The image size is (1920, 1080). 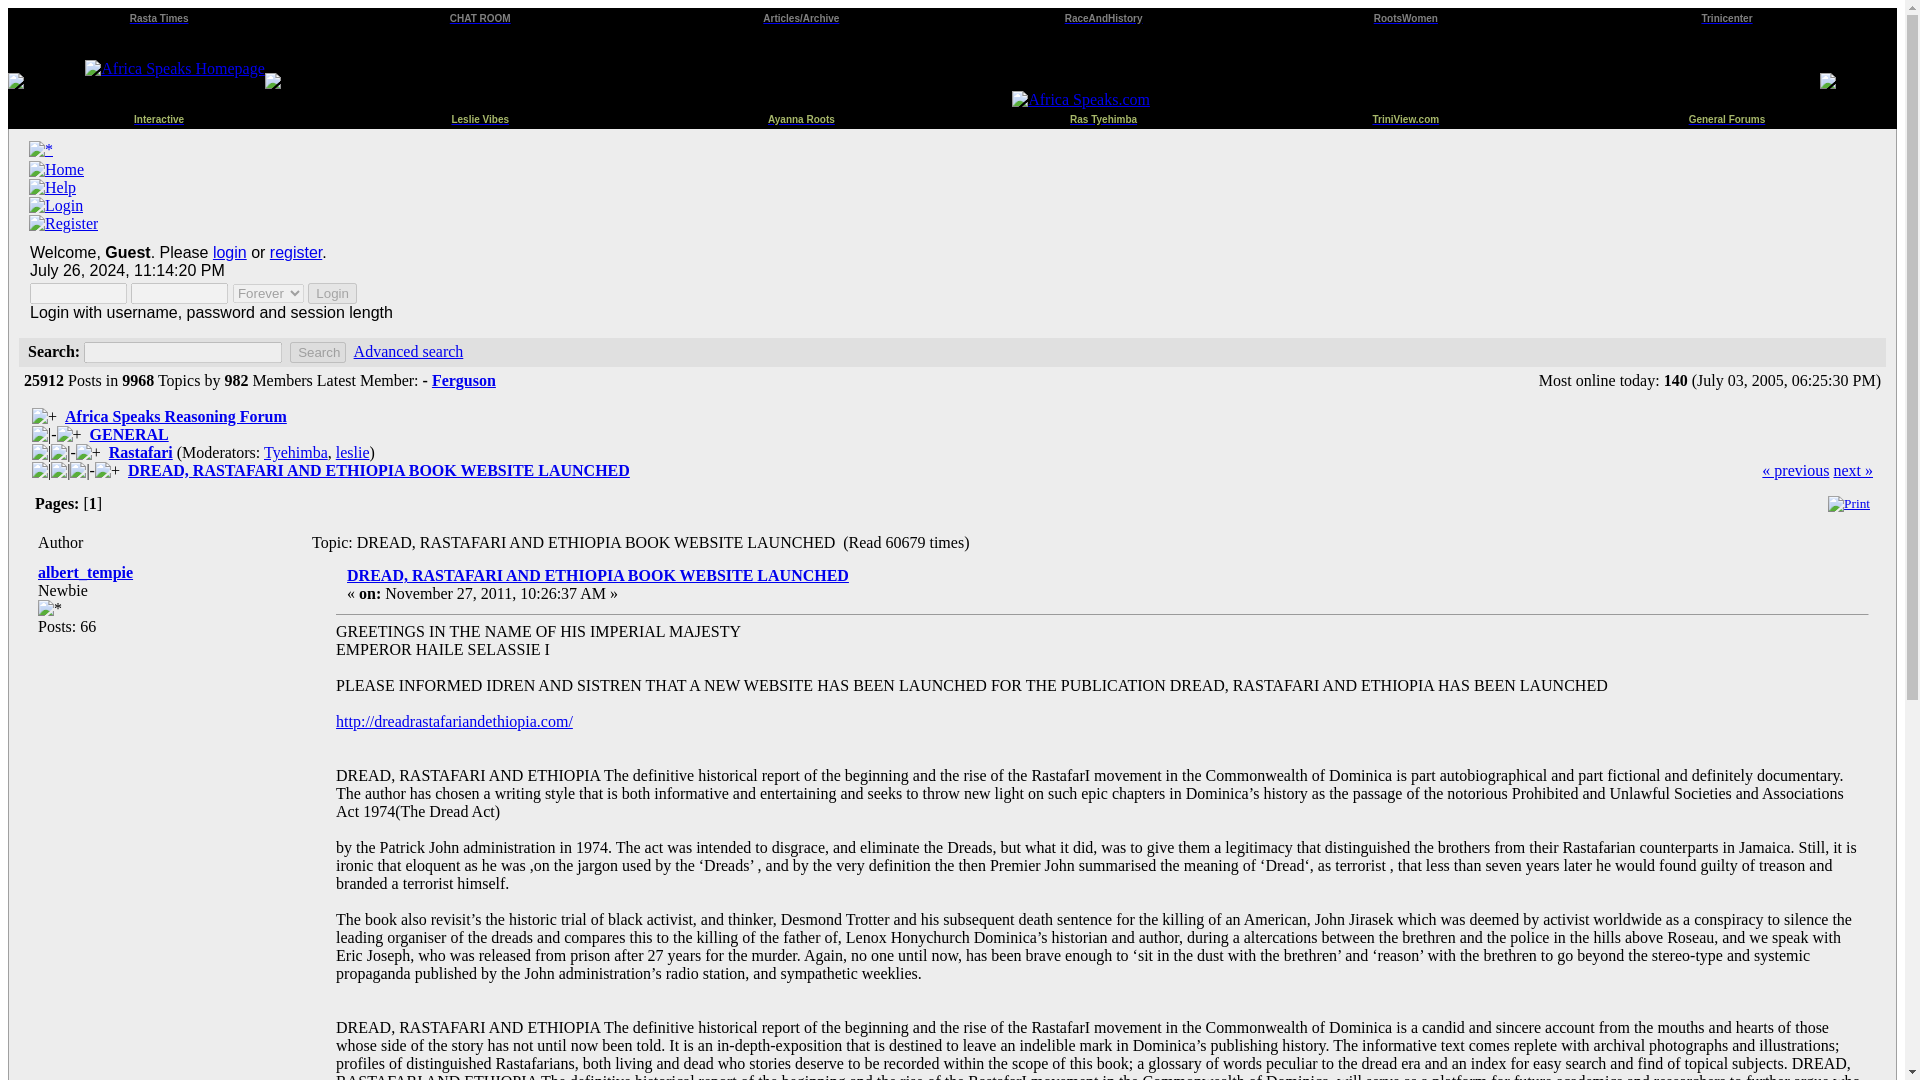 I want to click on Rastafari, so click(x=140, y=452).